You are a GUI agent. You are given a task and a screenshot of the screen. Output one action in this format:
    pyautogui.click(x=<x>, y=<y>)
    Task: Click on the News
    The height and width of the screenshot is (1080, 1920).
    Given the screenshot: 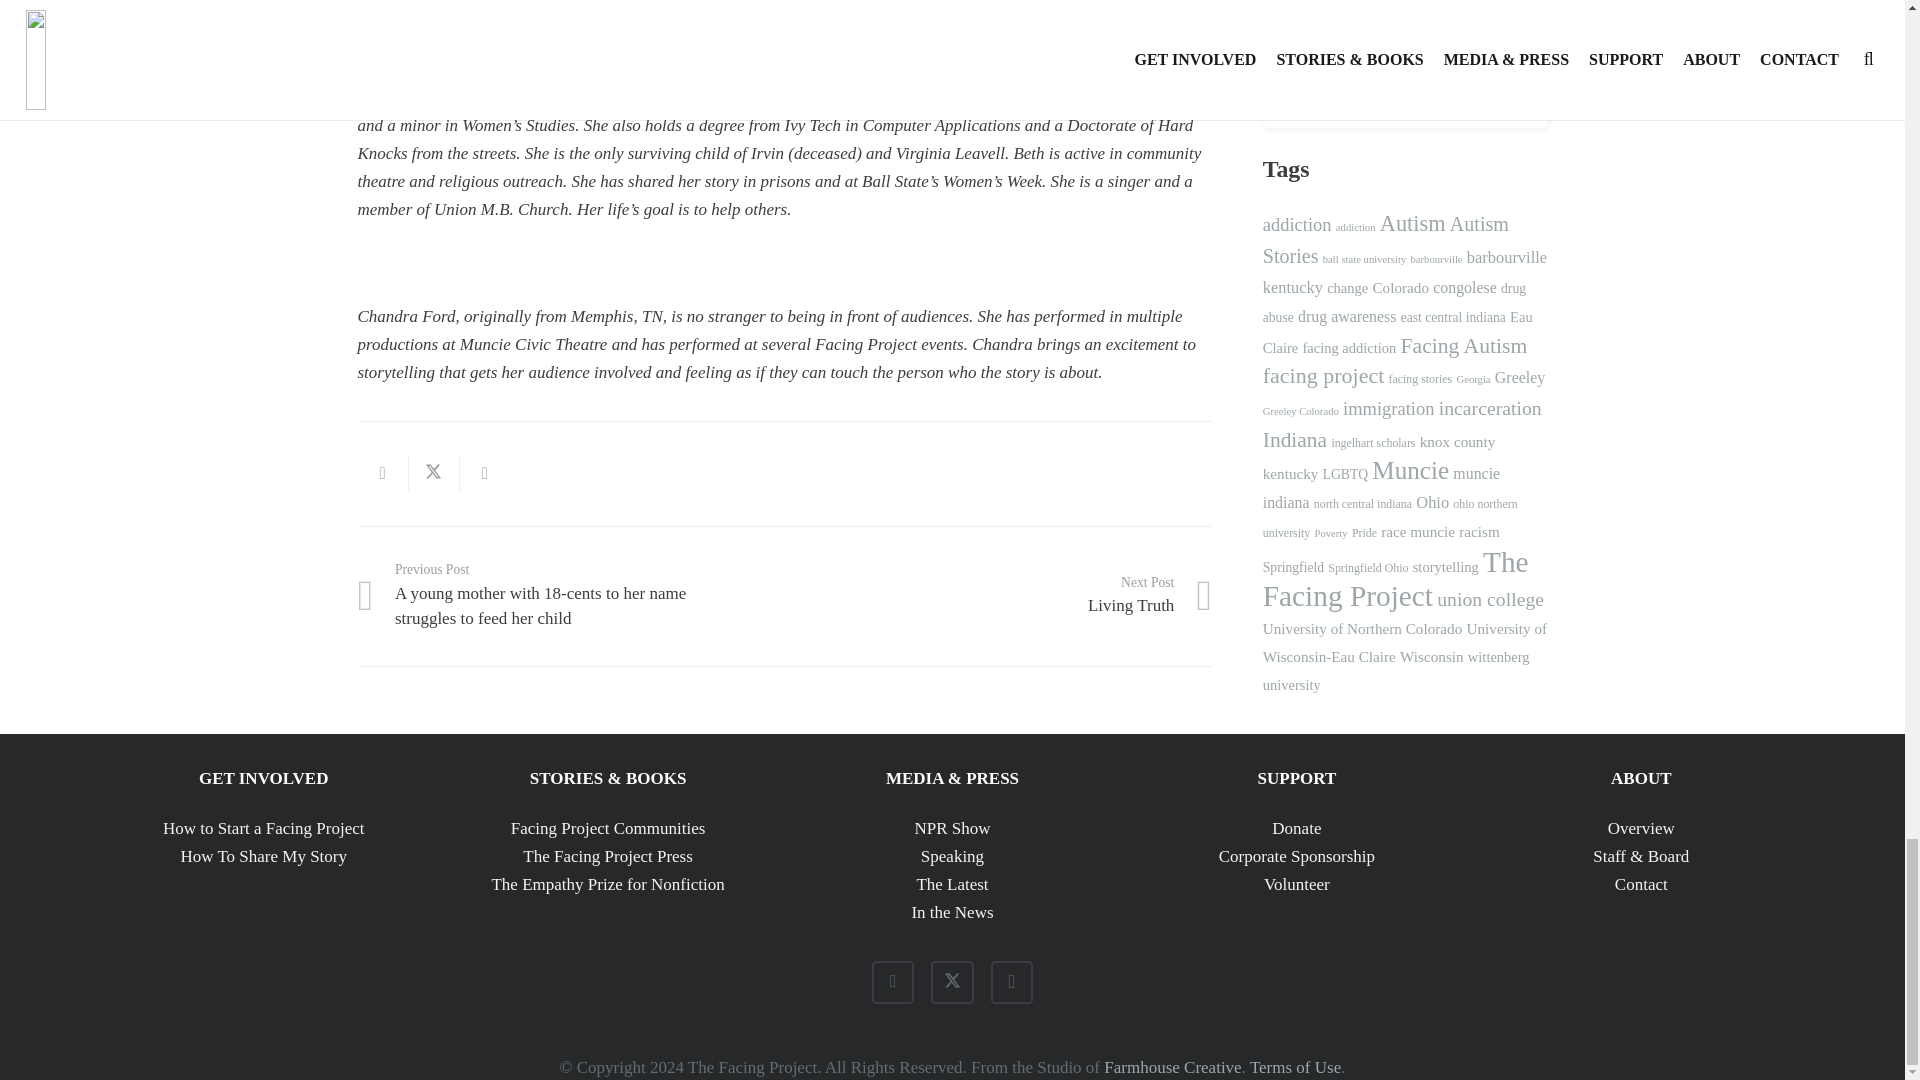 What is the action you would take?
    pyautogui.click(x=485, y=474)
    